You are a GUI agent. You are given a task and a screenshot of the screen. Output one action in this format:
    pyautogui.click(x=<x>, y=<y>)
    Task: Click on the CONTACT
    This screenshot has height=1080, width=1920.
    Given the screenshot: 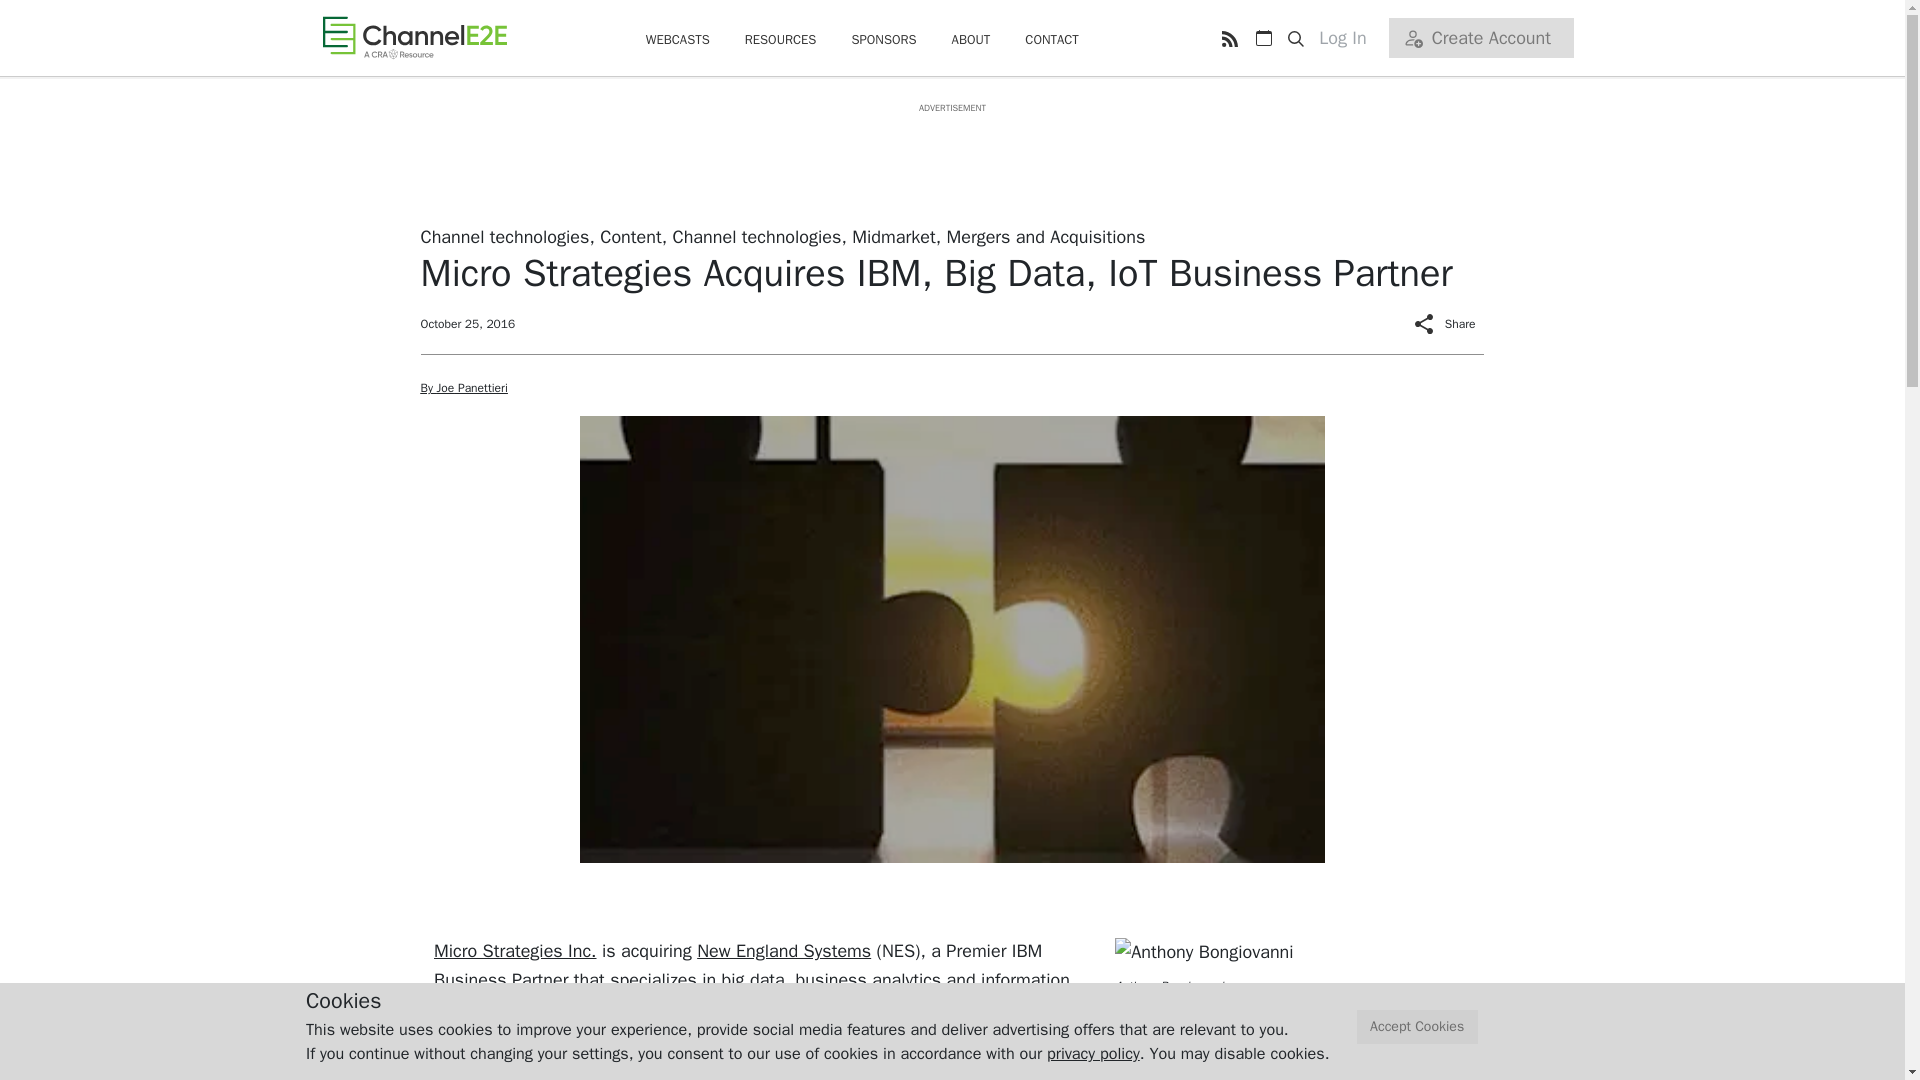 What is the action you would take?
    pyautogui.click(x=1052, y=40)
    